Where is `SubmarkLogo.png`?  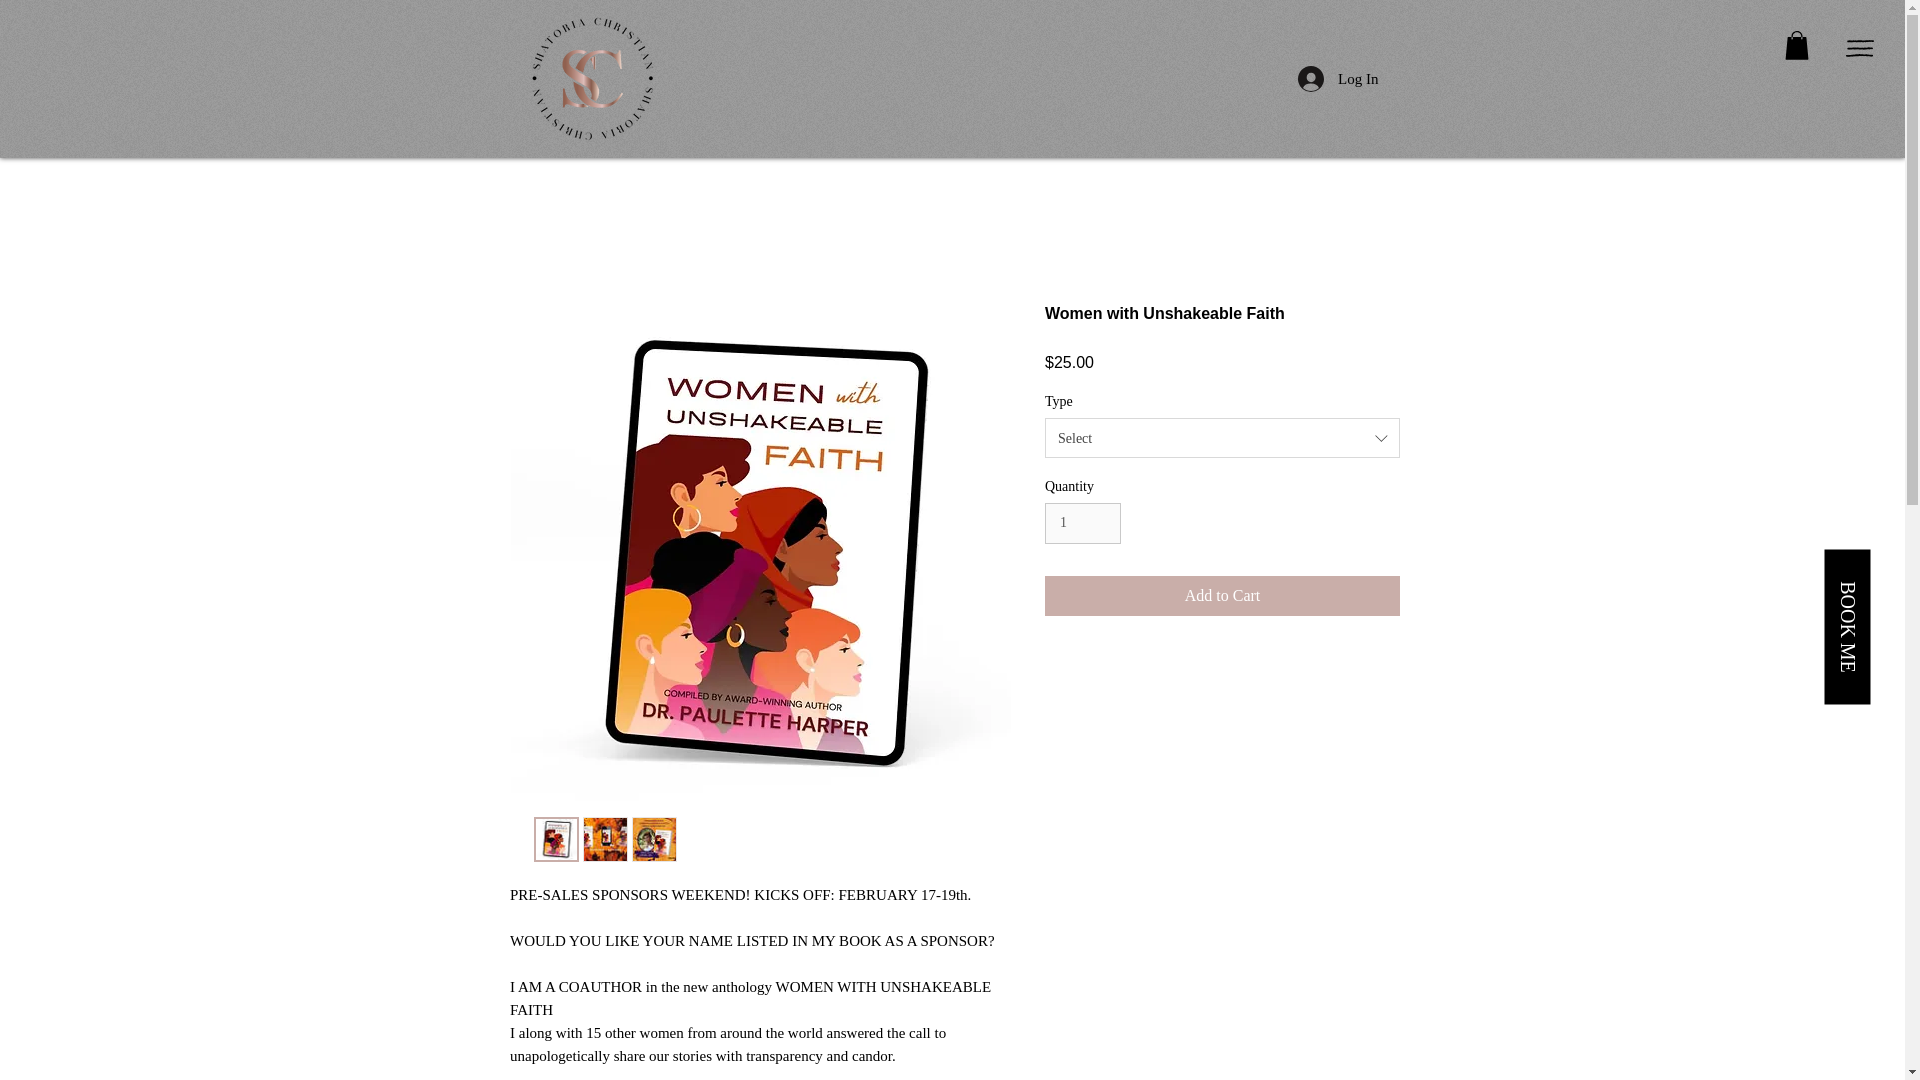
SubmarkLogo.png is located at coordinates (591, 78).